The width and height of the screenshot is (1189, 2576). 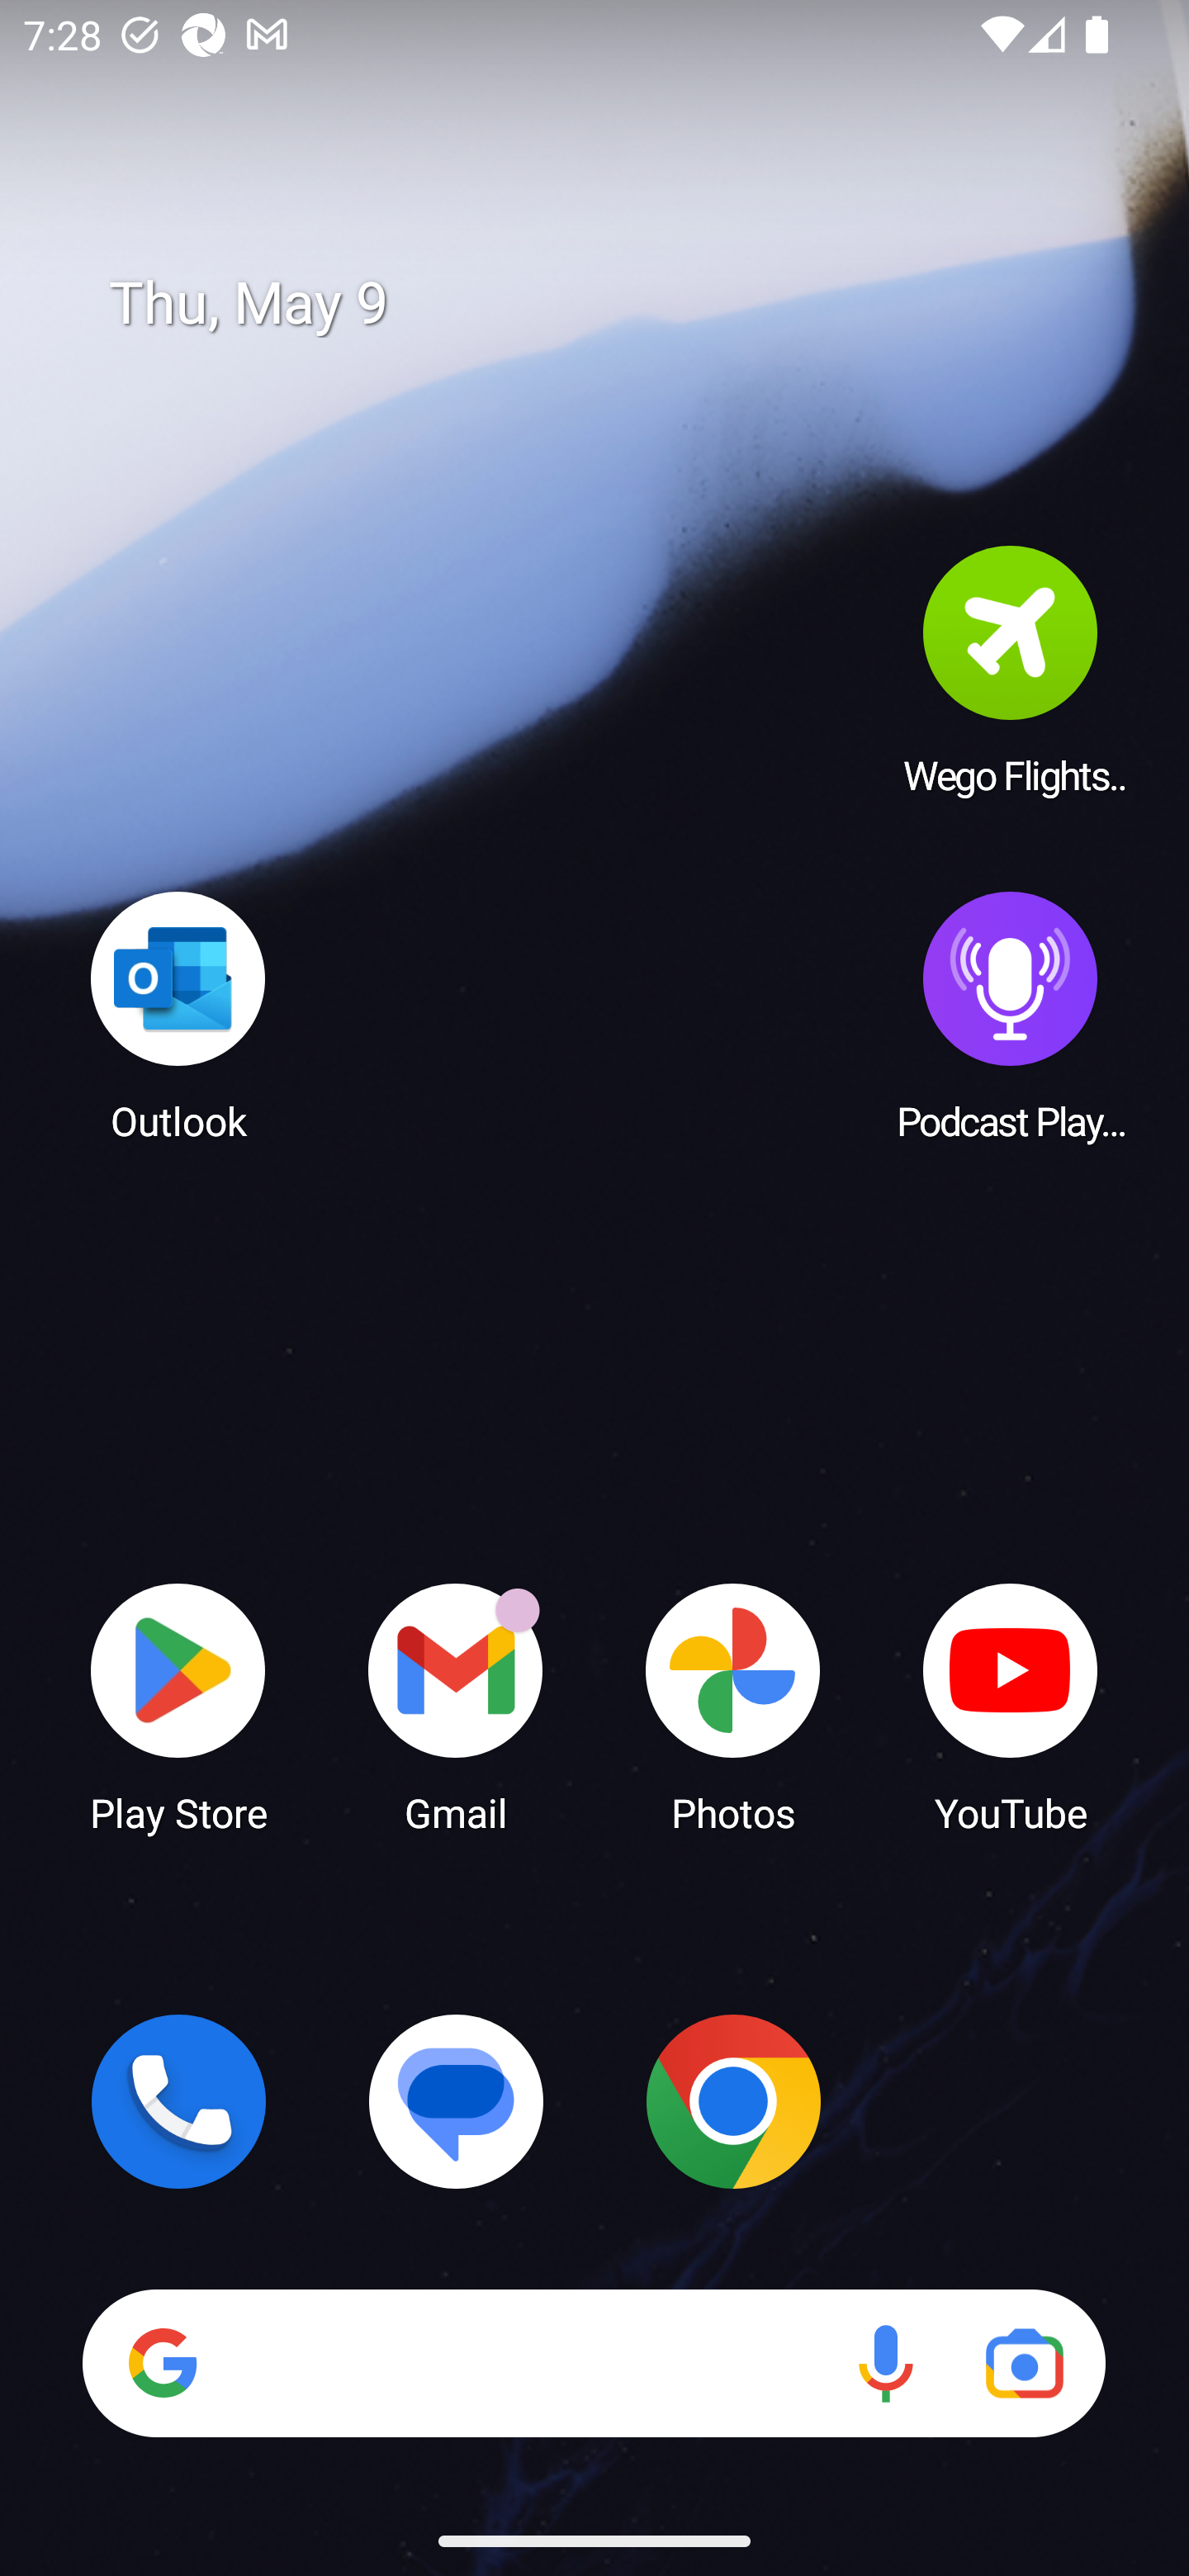 What do you see at coordinates (1024, 2363) in the screenshot?
I see `Google Lens` at bounding box center [1024, 2363].